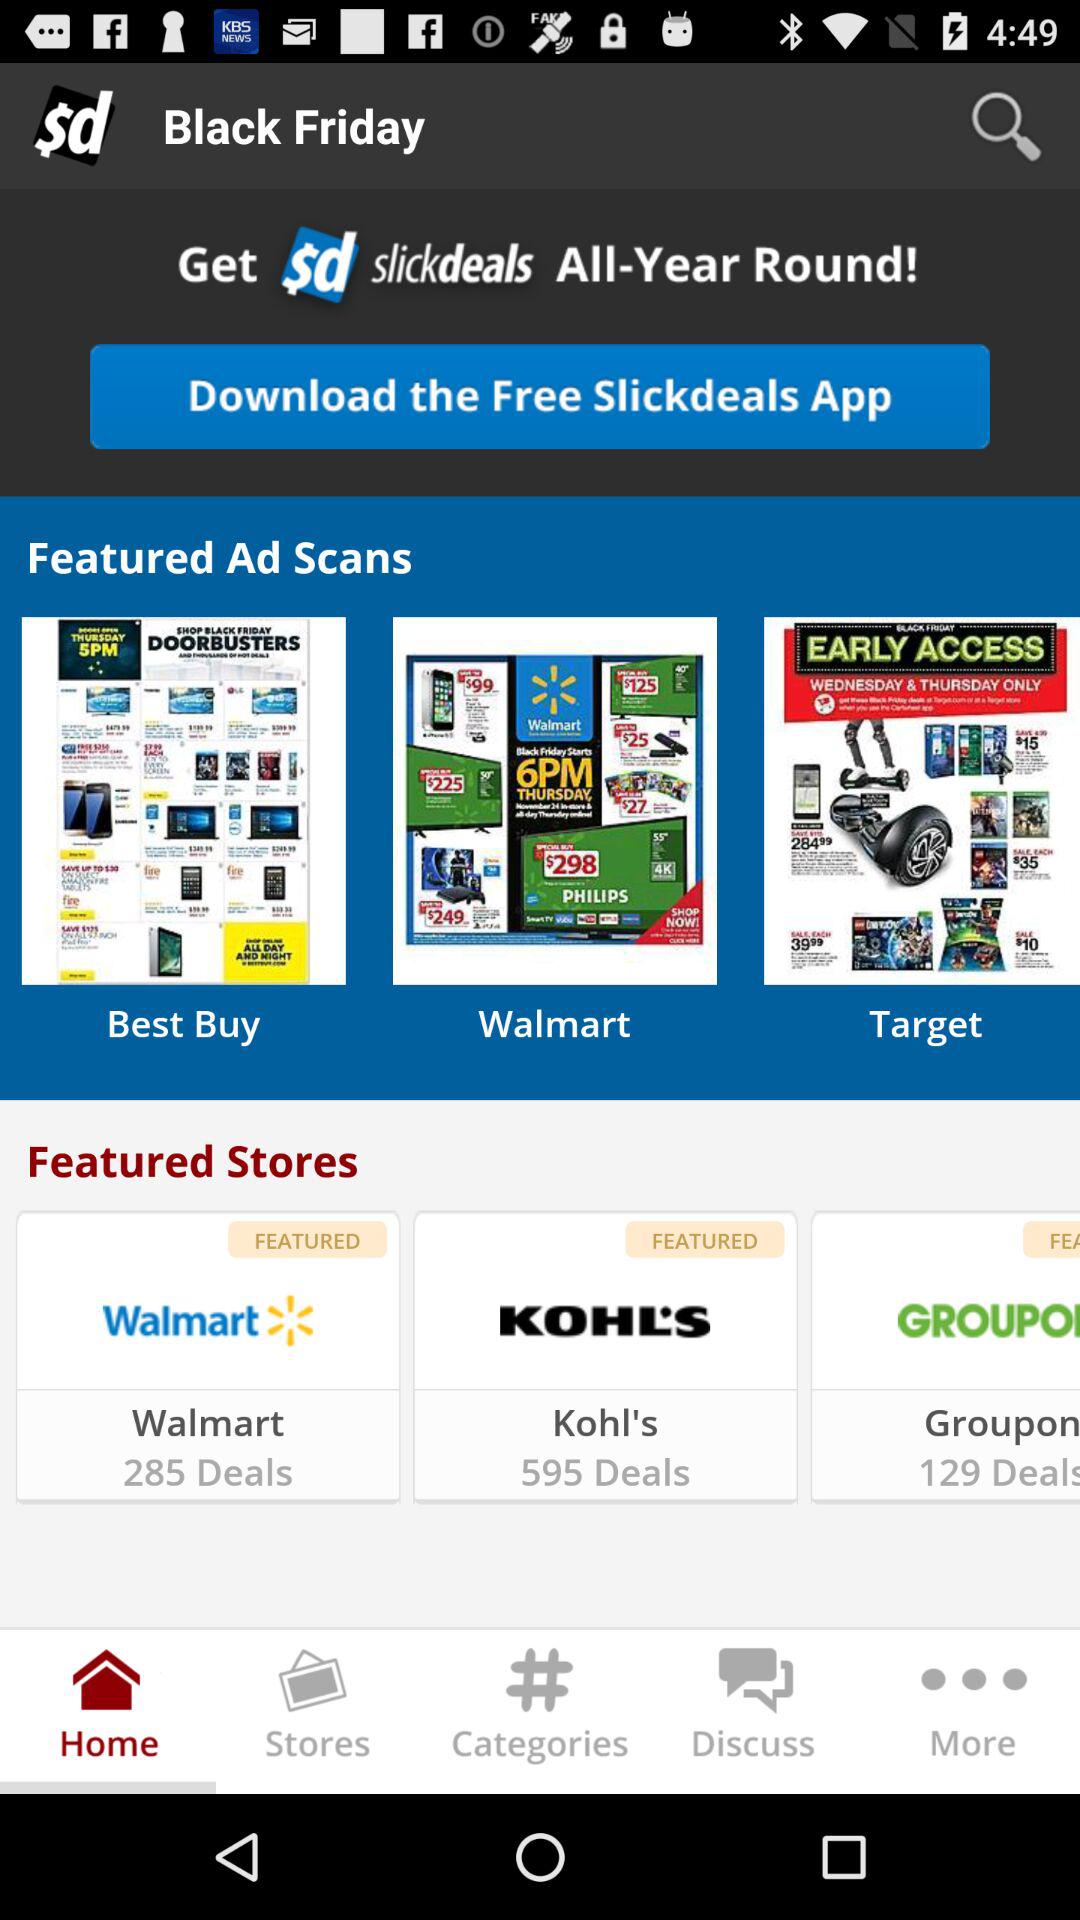  I want to click on more options, so click(972, 1716).